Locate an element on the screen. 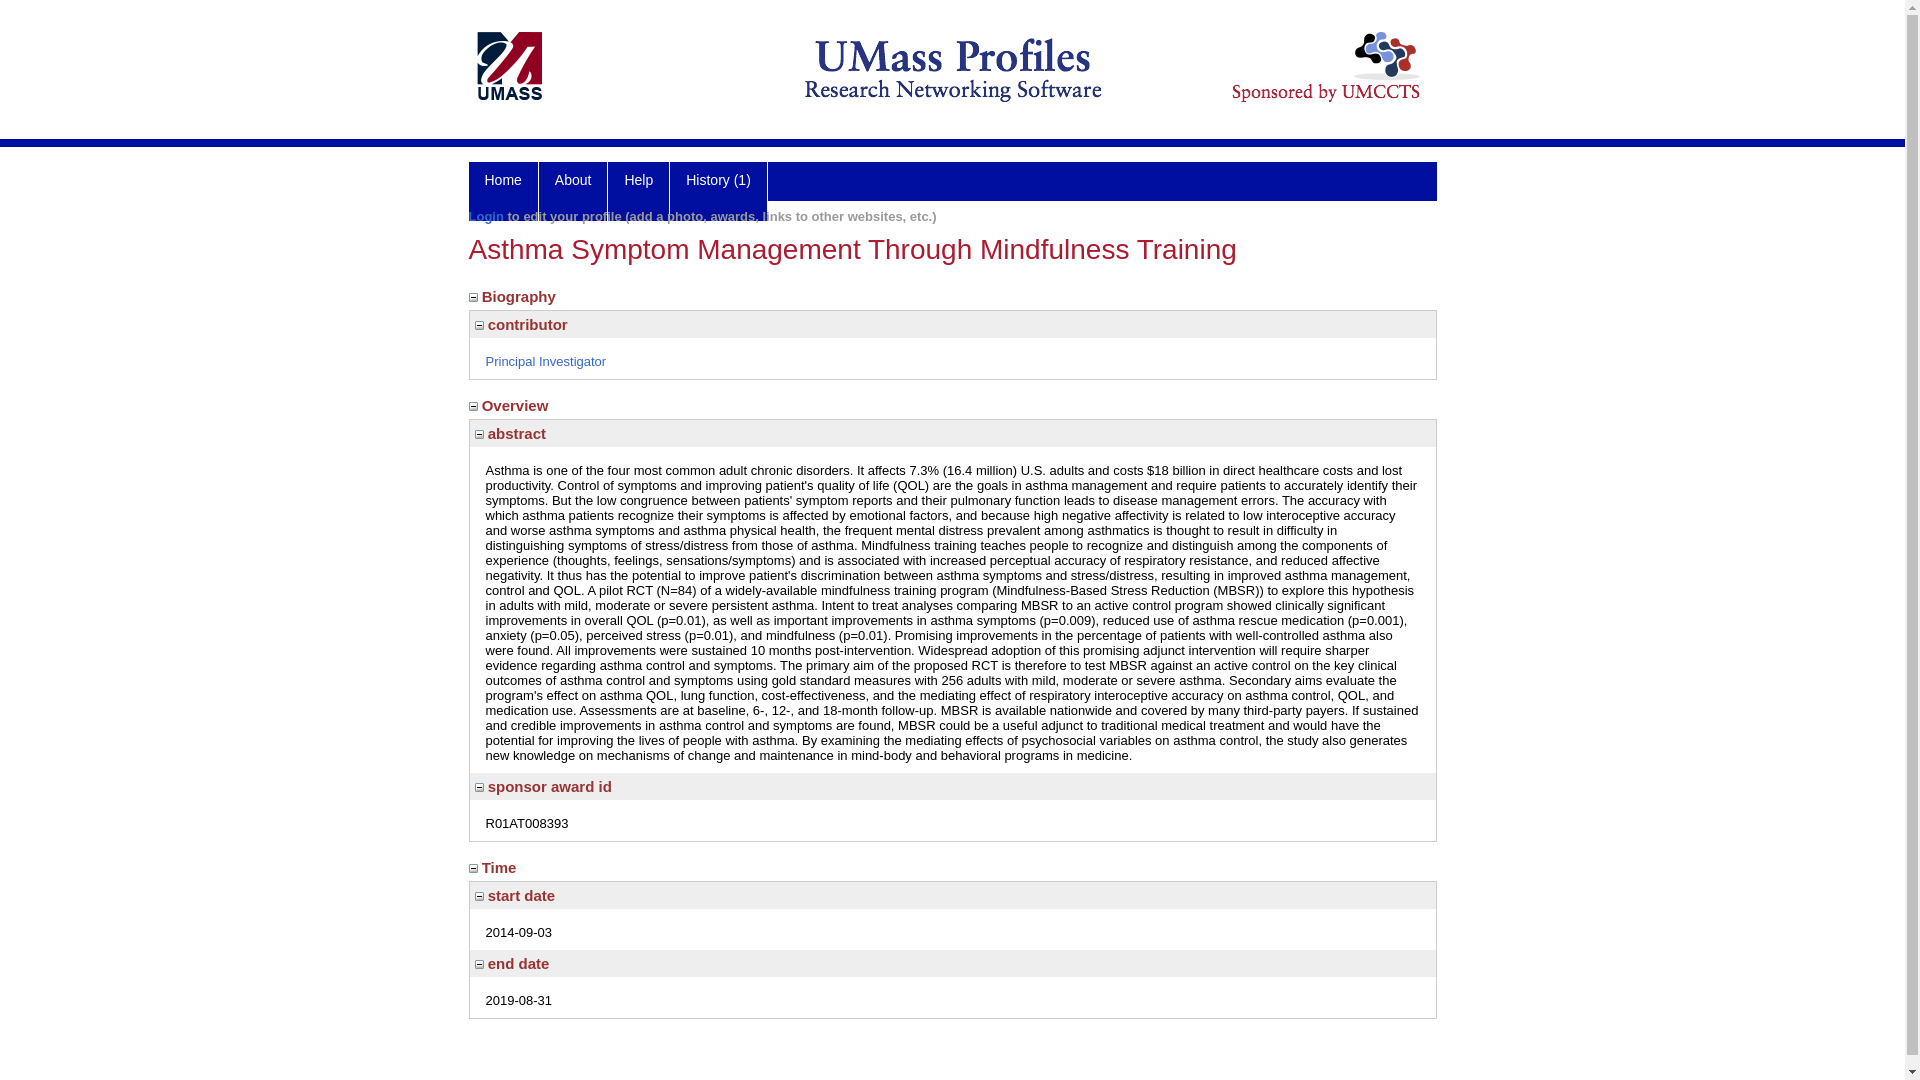 The width and height of the screenshot is (1920, 1080). Help is located at coordinates (639, 192).